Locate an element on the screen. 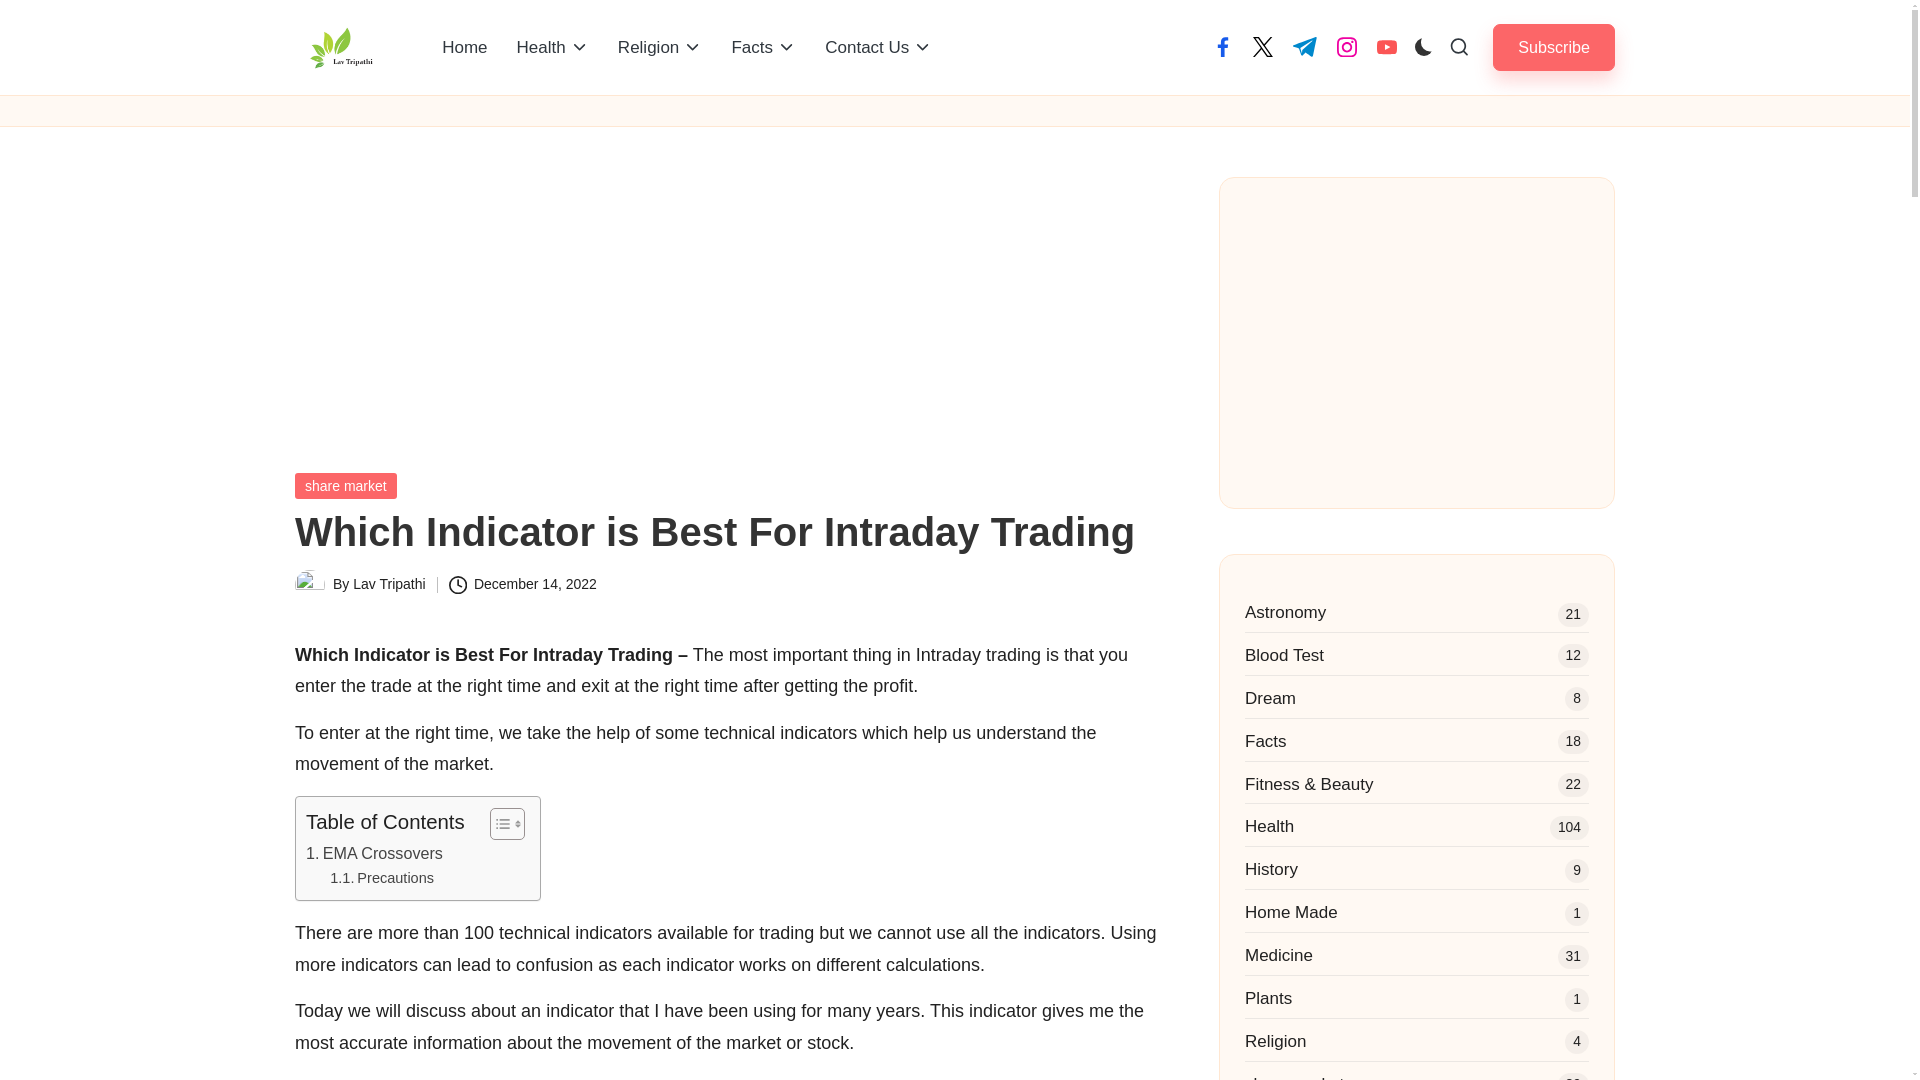 Image resolution: width=1920 pixels, height=1080 pixels. View all posts by Lav Tripathi is located at coordinates (388, 583).